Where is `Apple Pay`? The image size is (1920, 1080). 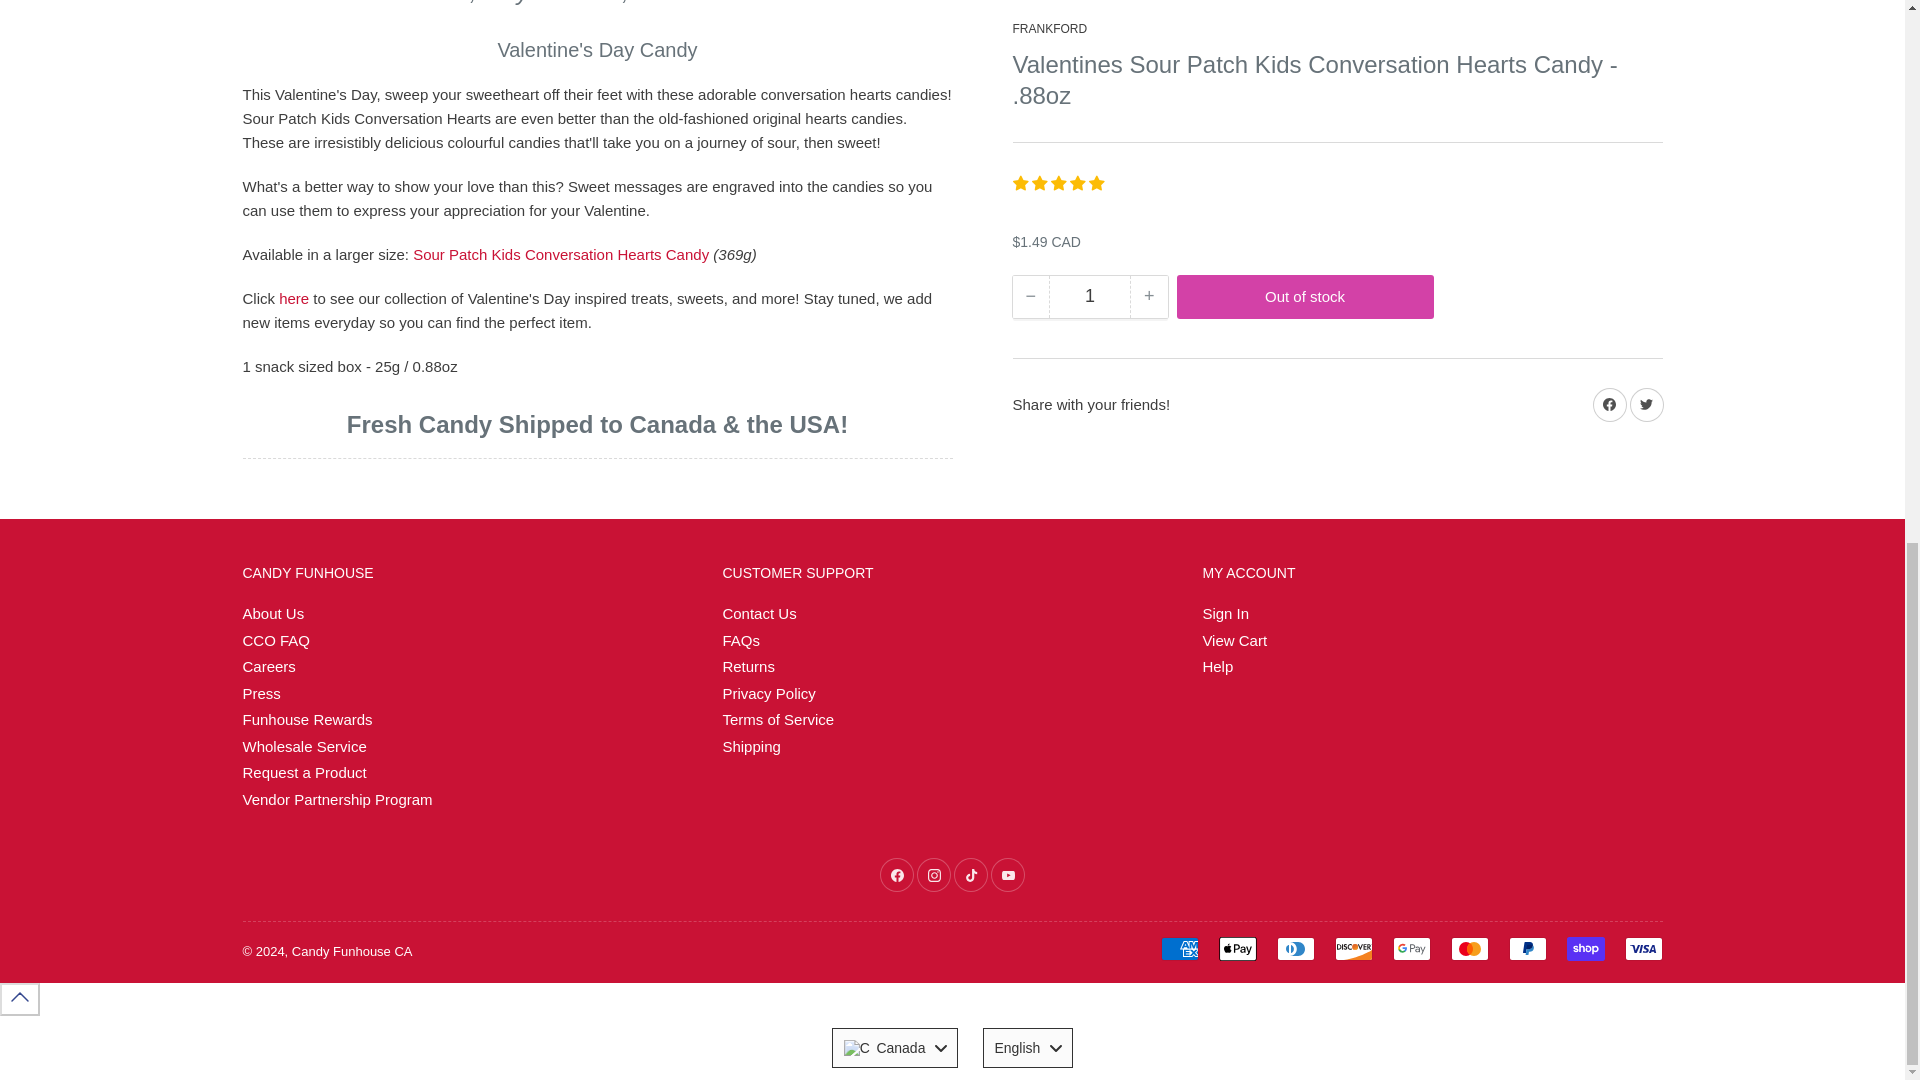
Apple Pay is located at coordinates (1236, 949).